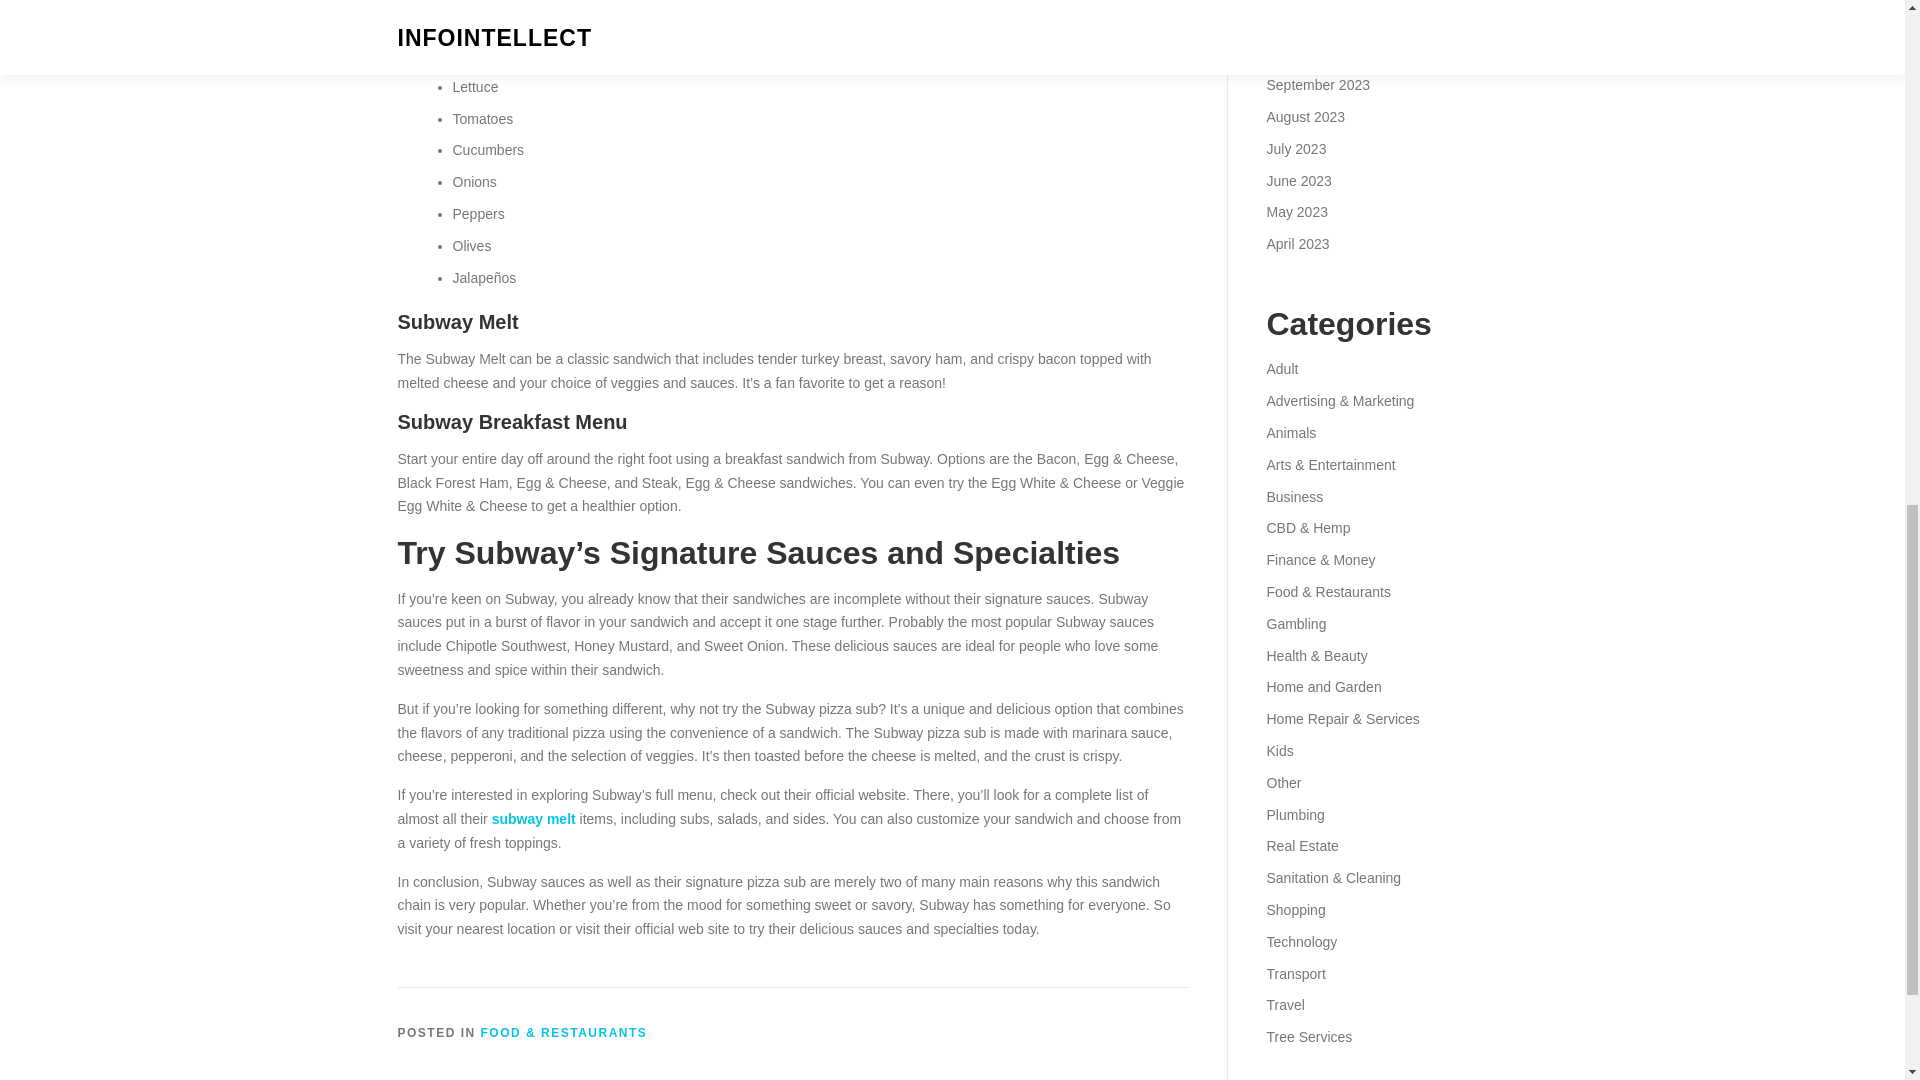 Image resolution: width=1920 pixels, height=1080 pixels. I want to click on Animals, so click(1290, 432).